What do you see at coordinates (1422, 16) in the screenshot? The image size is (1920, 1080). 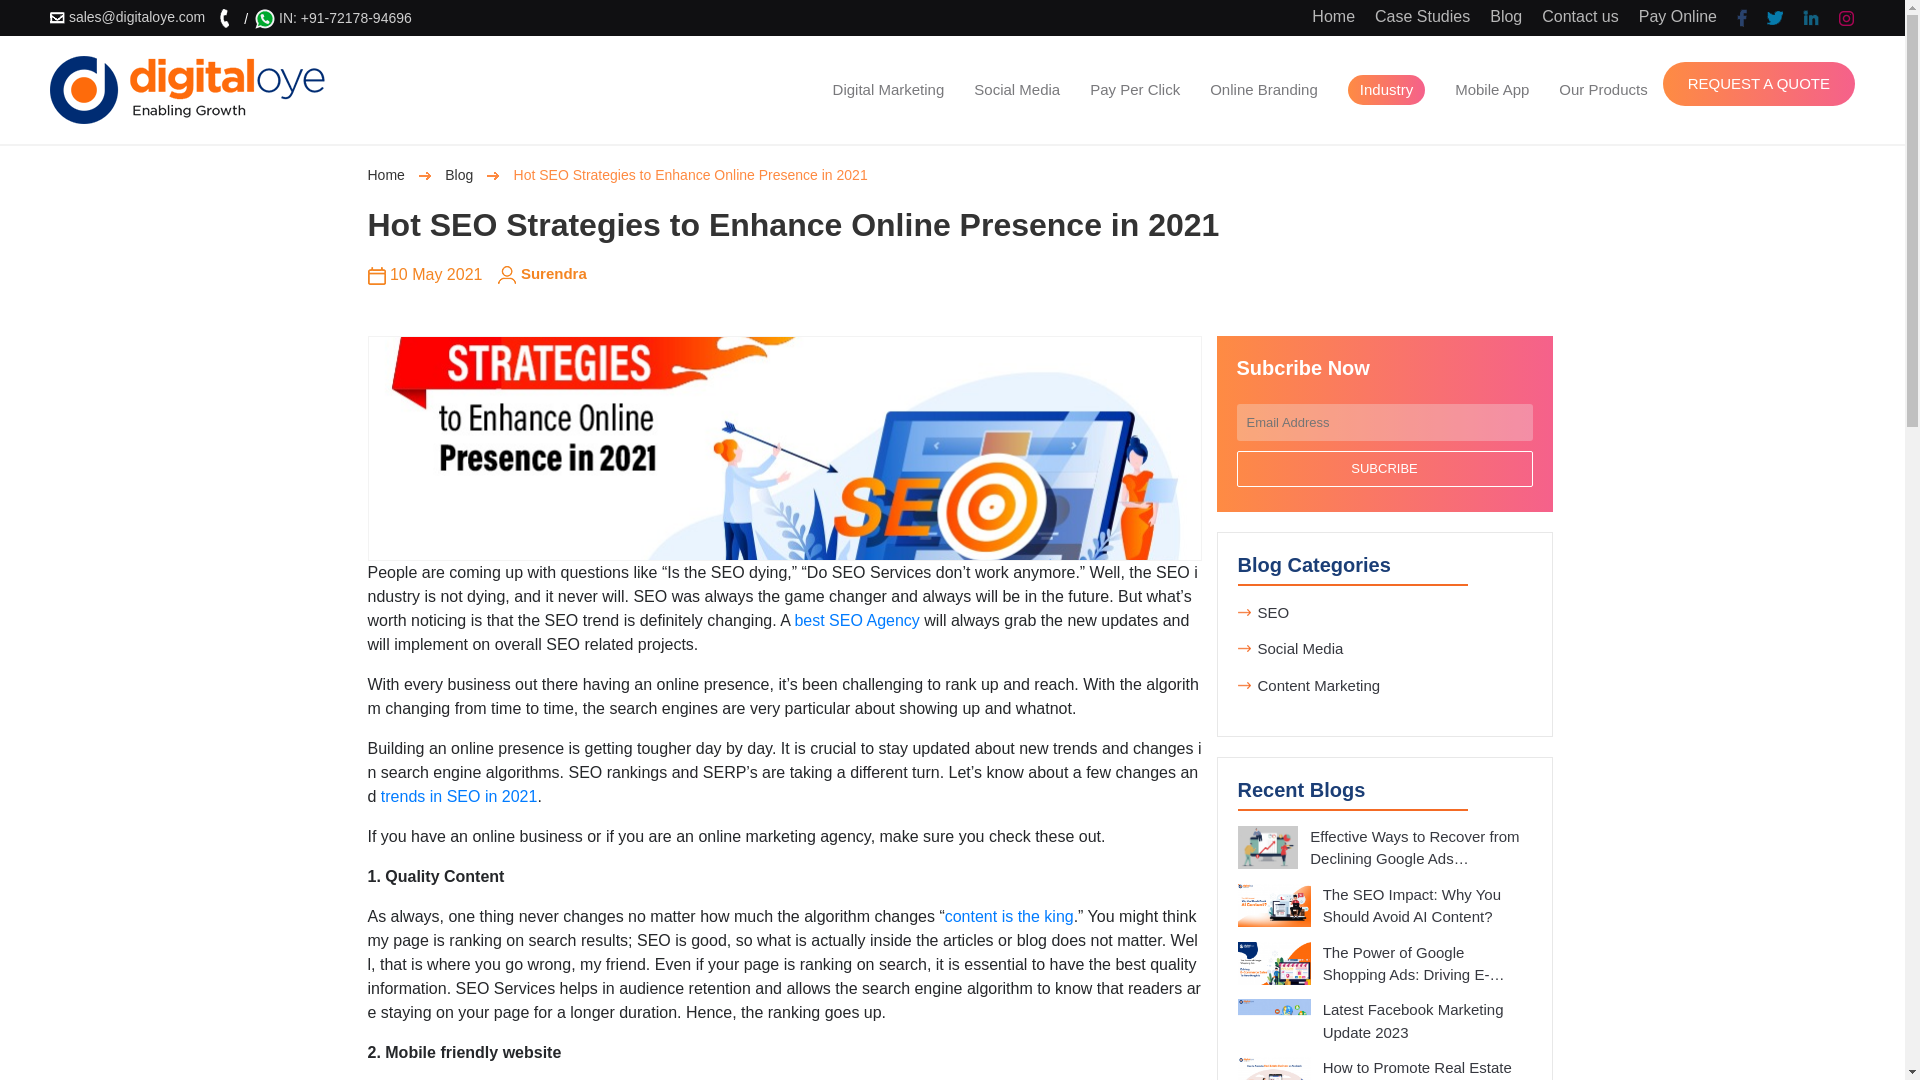 I see `Case Studies` at bounding box center [1422, 16].